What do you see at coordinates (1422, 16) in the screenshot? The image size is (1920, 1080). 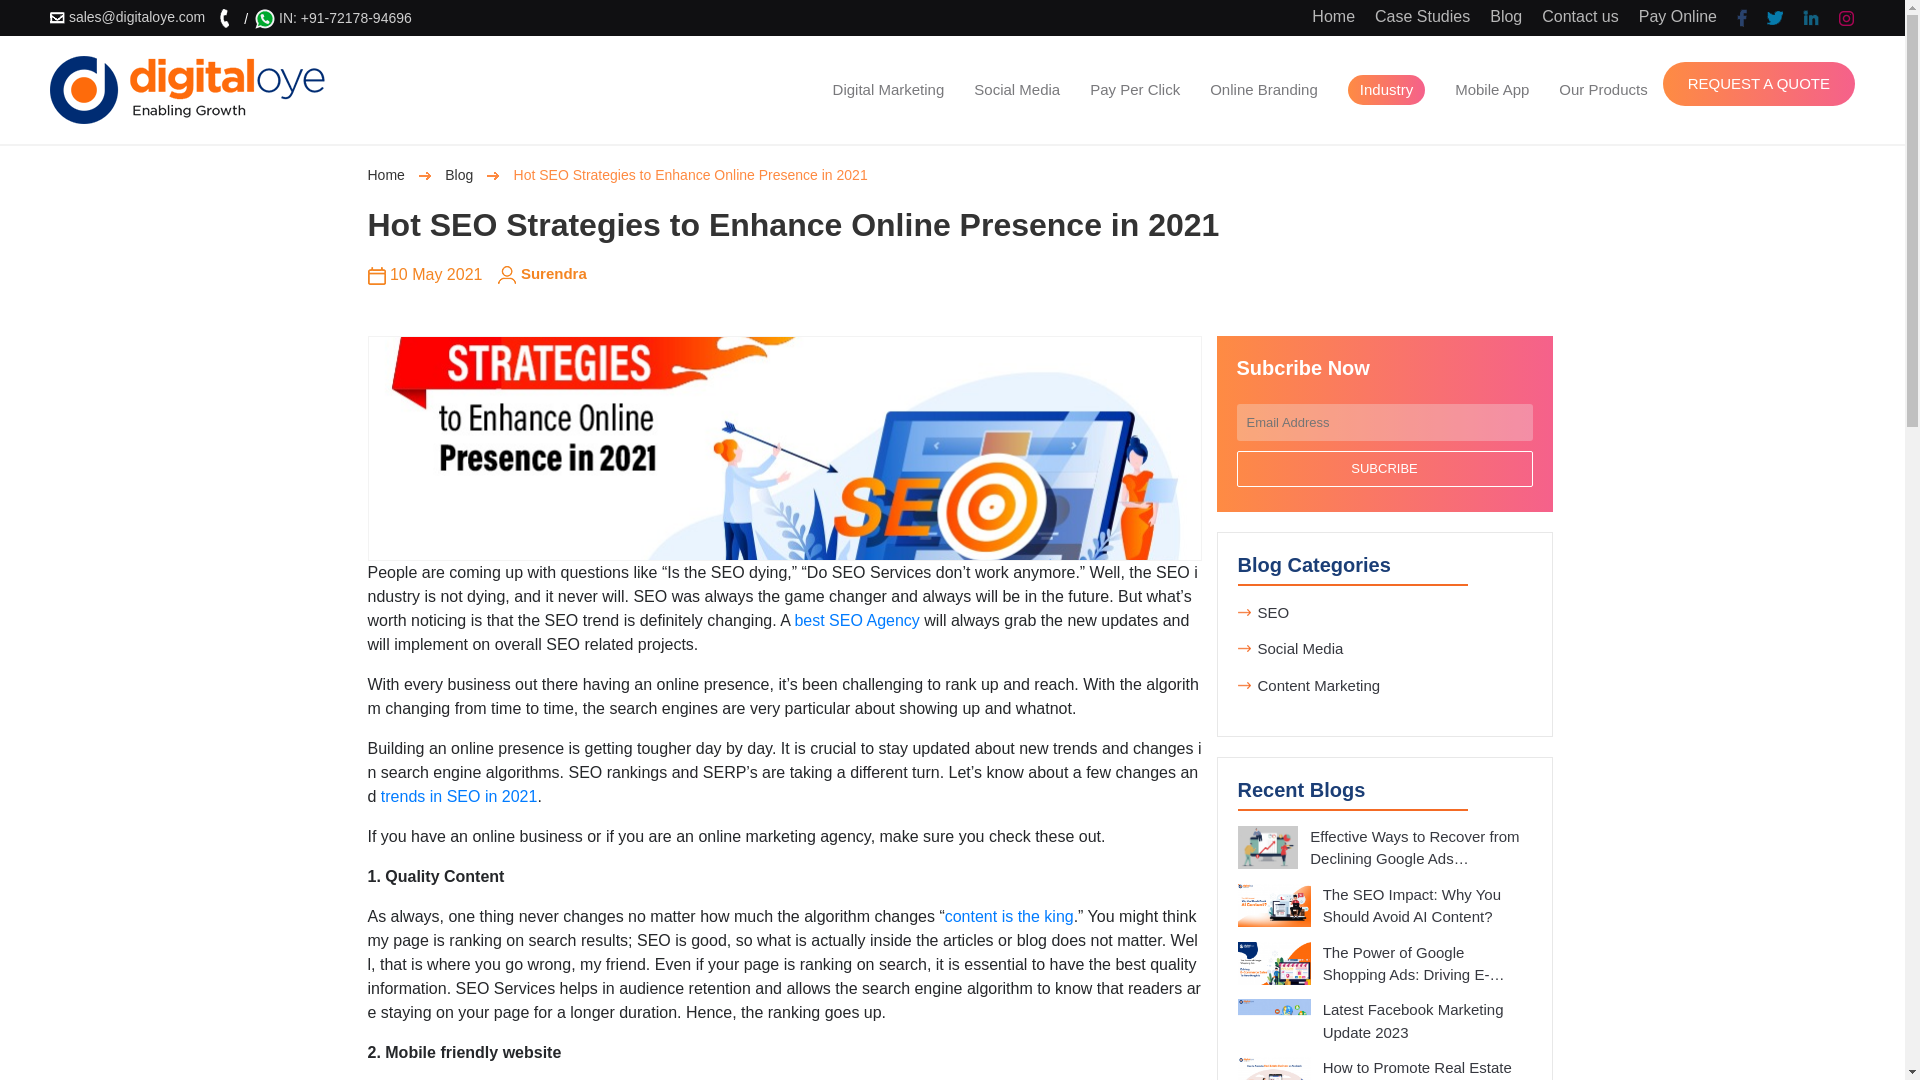 I see `Case Studies` at bounding box center [1422, 16].